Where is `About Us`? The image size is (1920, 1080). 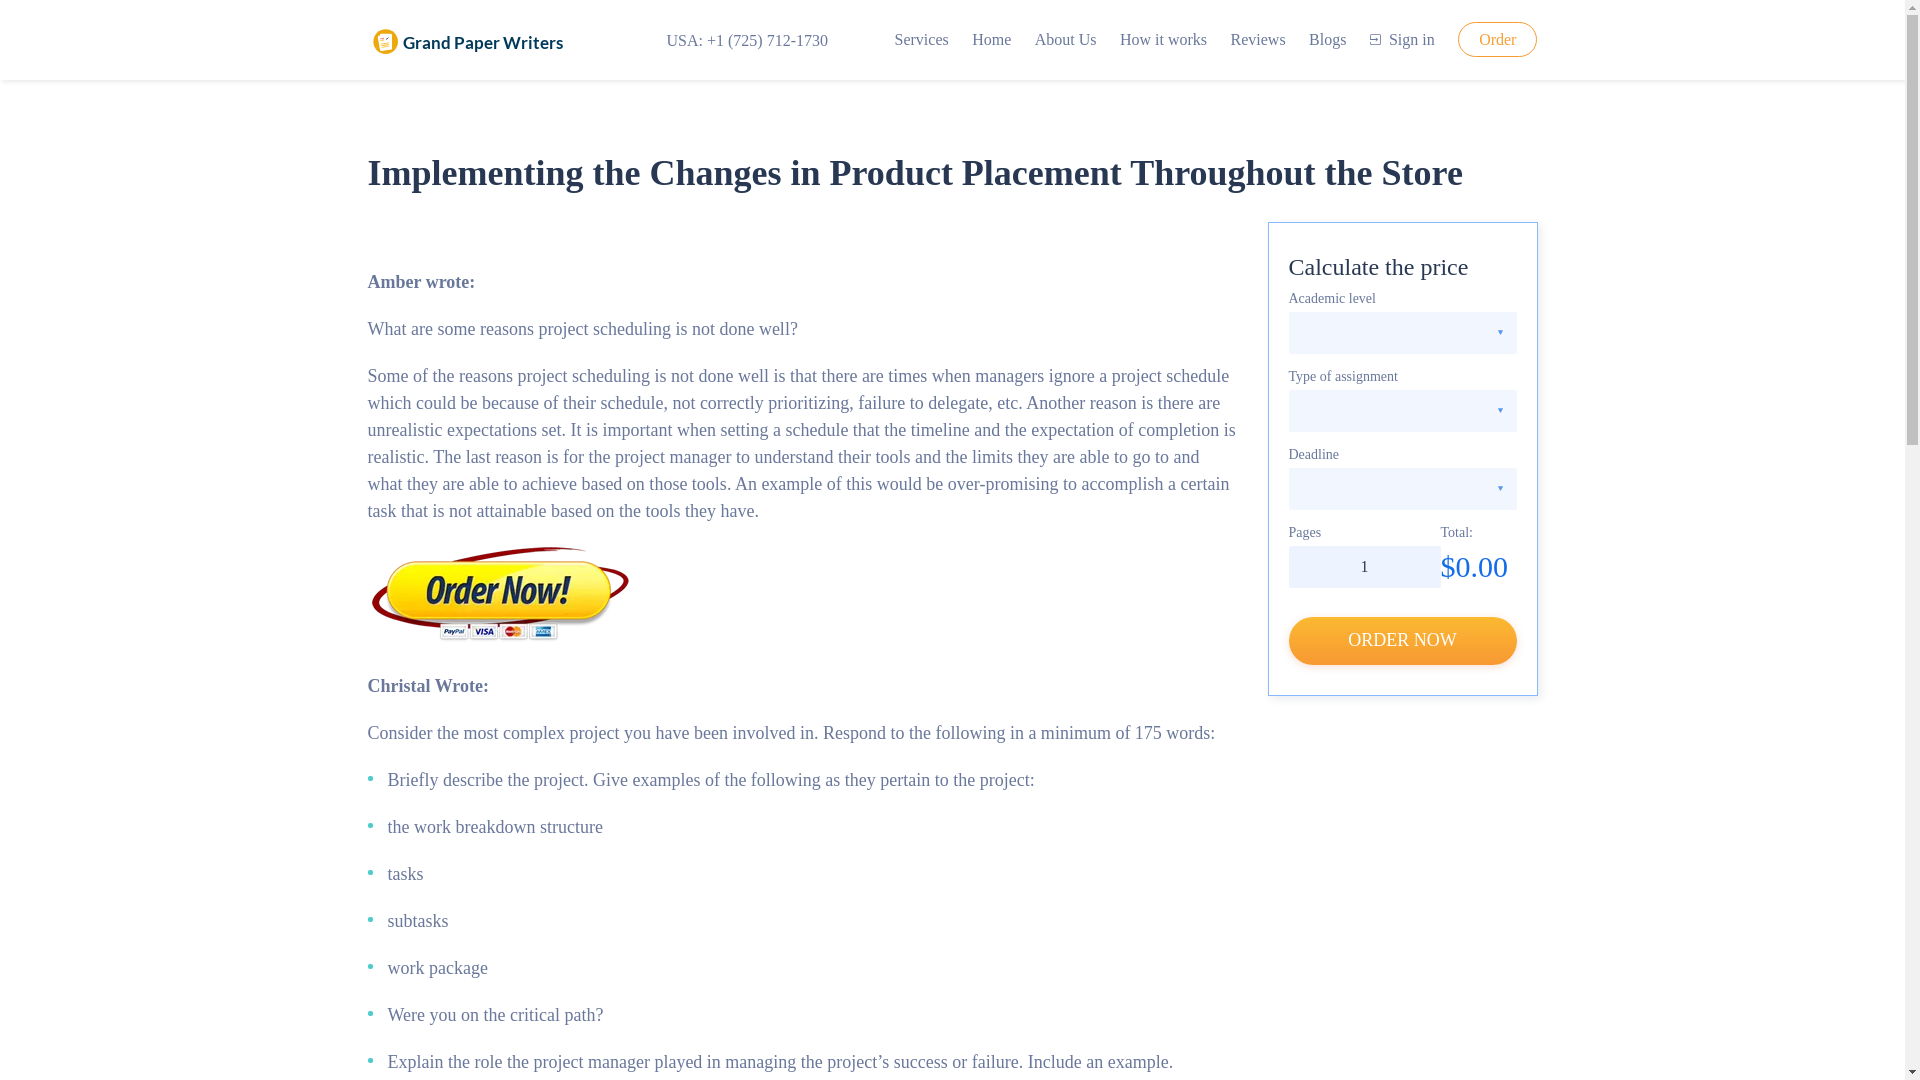
About Us is located at coordinates (1065, 39).